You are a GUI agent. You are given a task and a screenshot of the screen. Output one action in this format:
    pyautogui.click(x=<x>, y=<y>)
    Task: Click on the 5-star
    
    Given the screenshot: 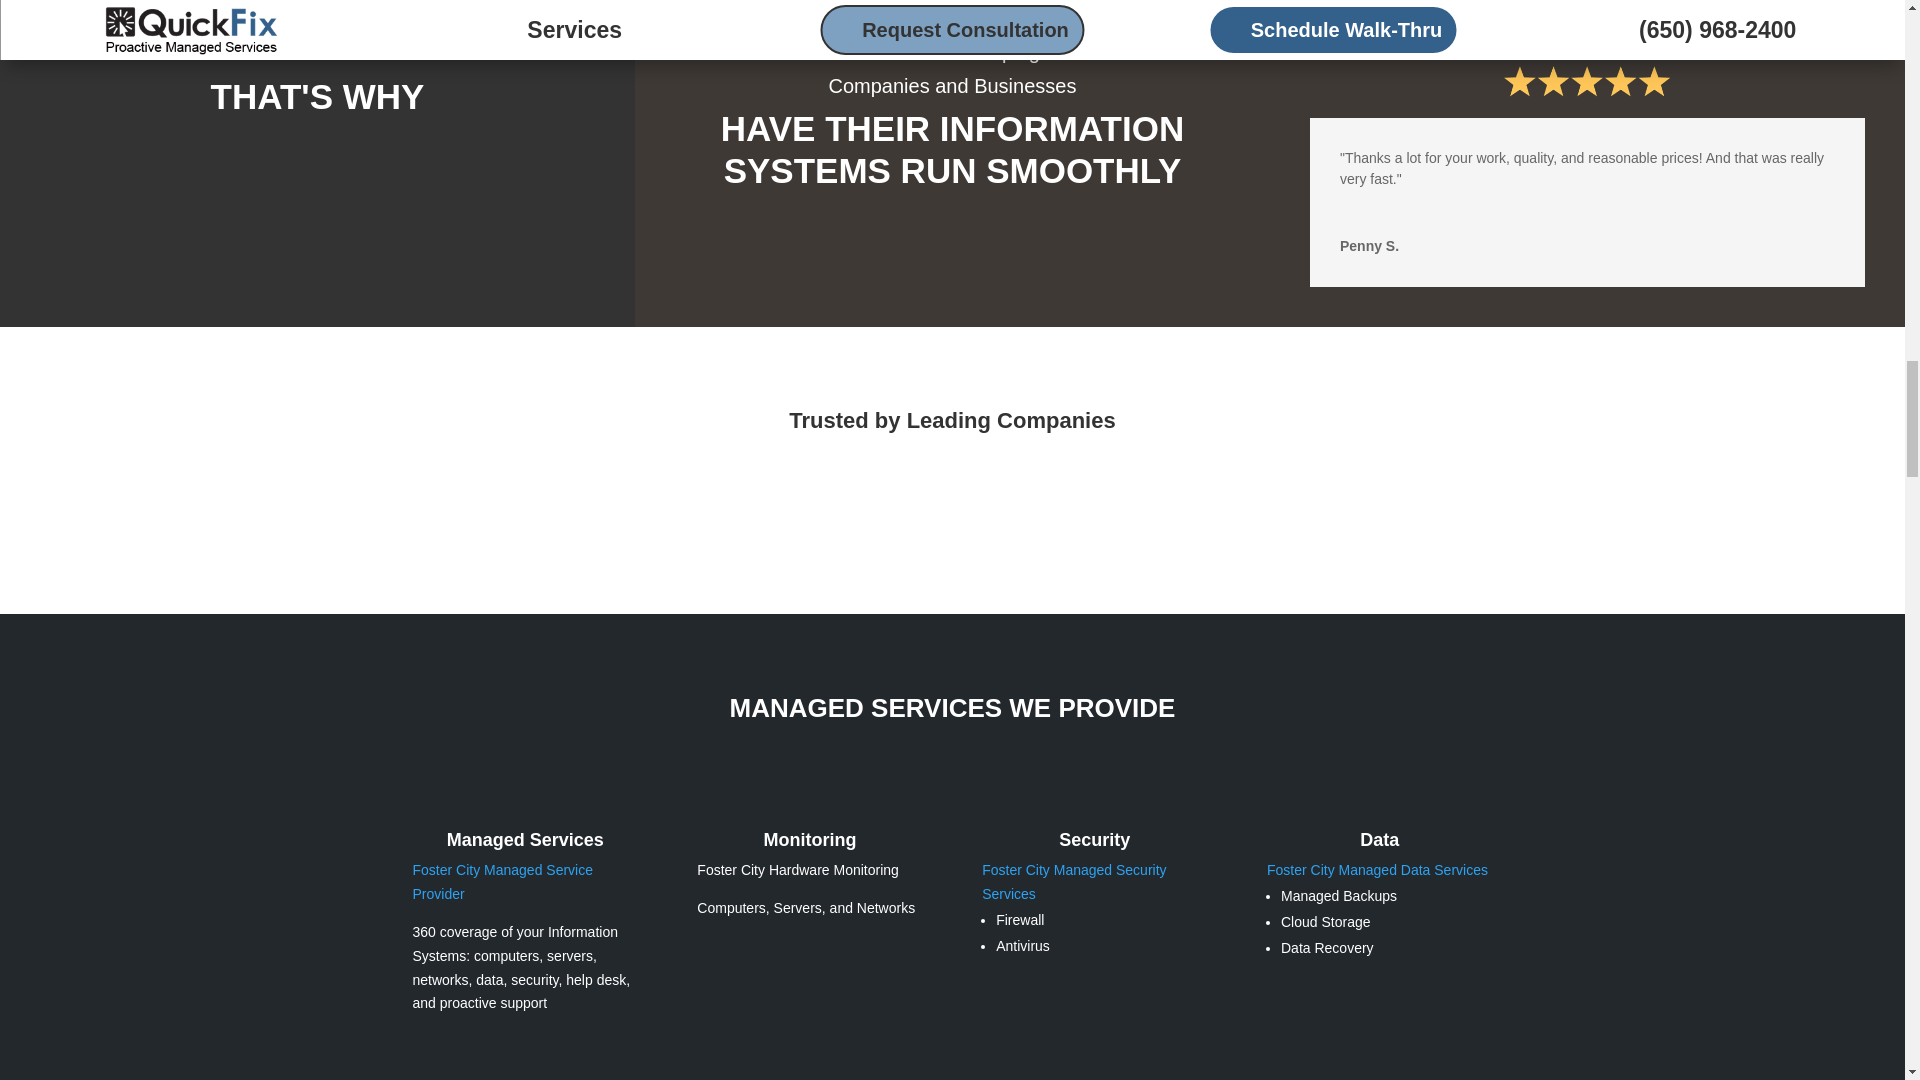 What is the action you would take?
    pyautogui.click(x=1586, y=82)
    